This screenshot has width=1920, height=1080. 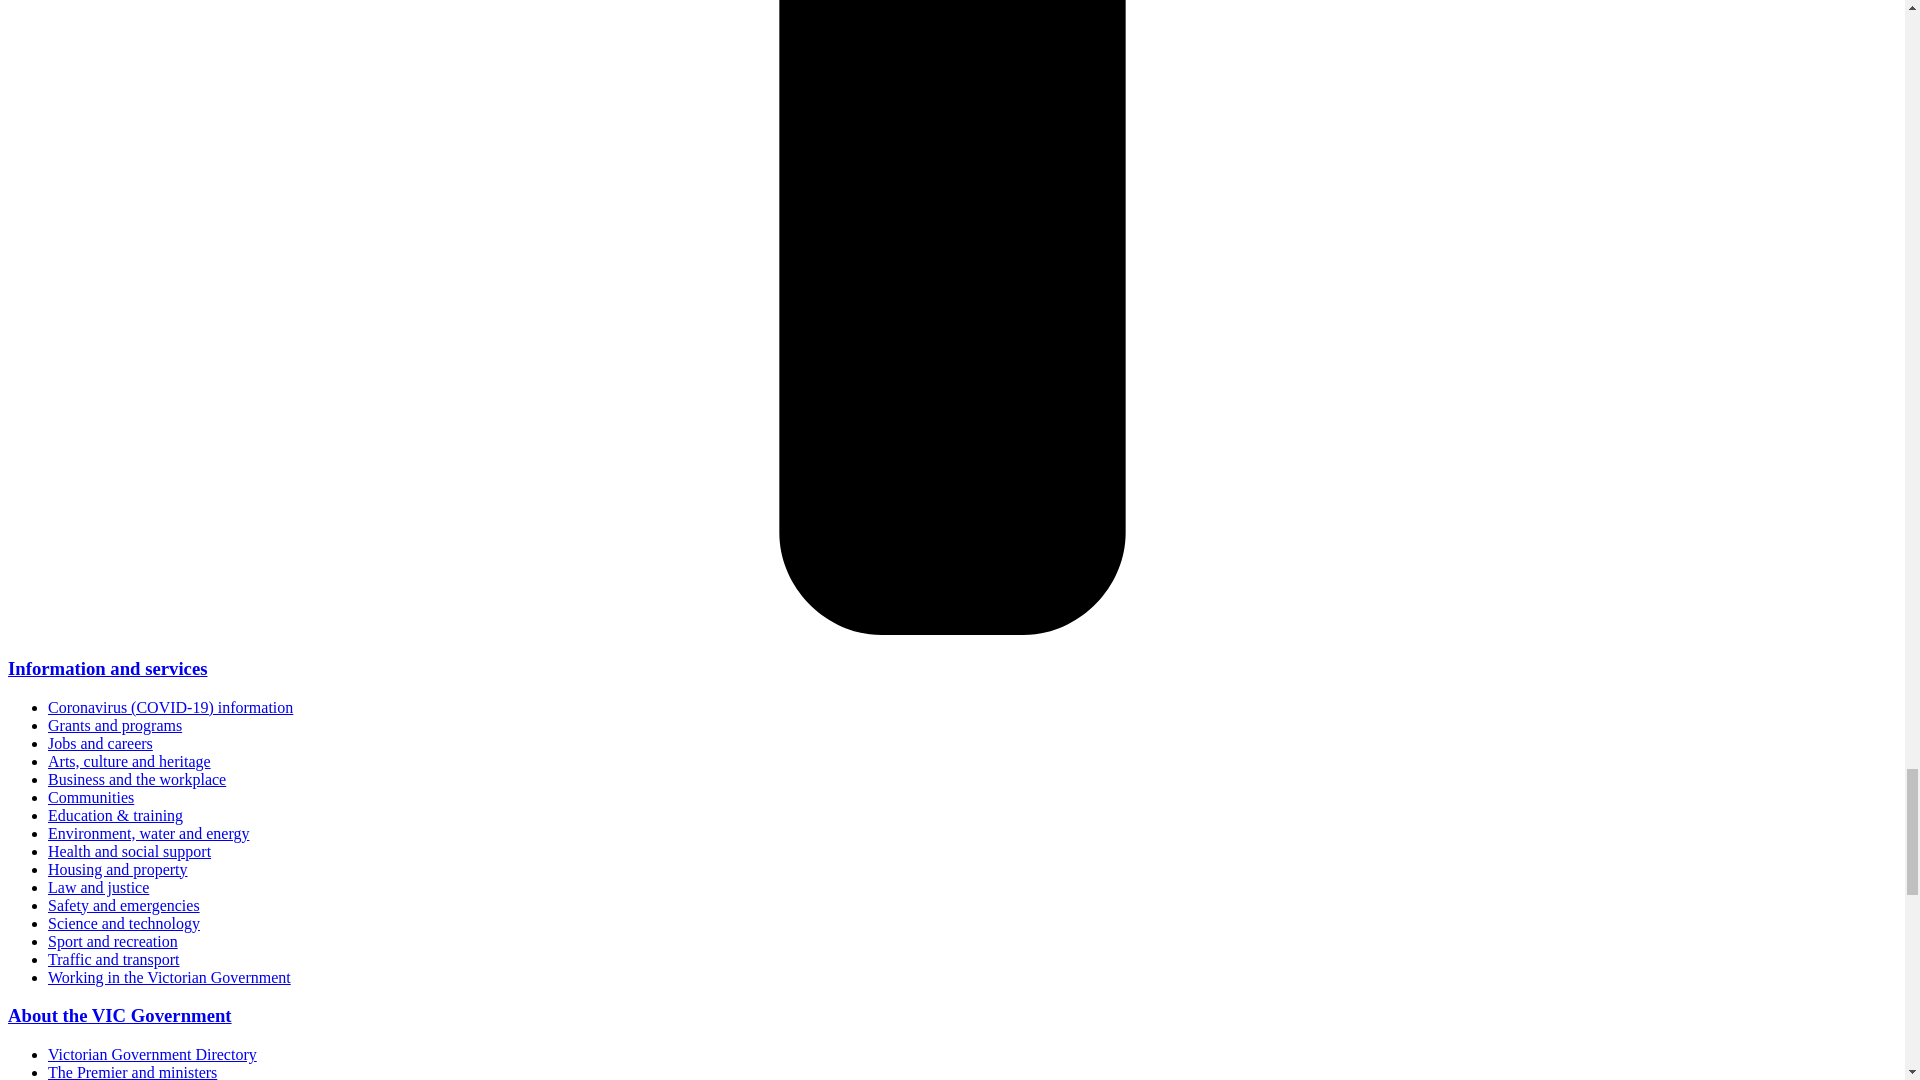 What do you see at coordinates (91, 797) in the screenshot?
I see `Communities` at bounding box center [91, 797].